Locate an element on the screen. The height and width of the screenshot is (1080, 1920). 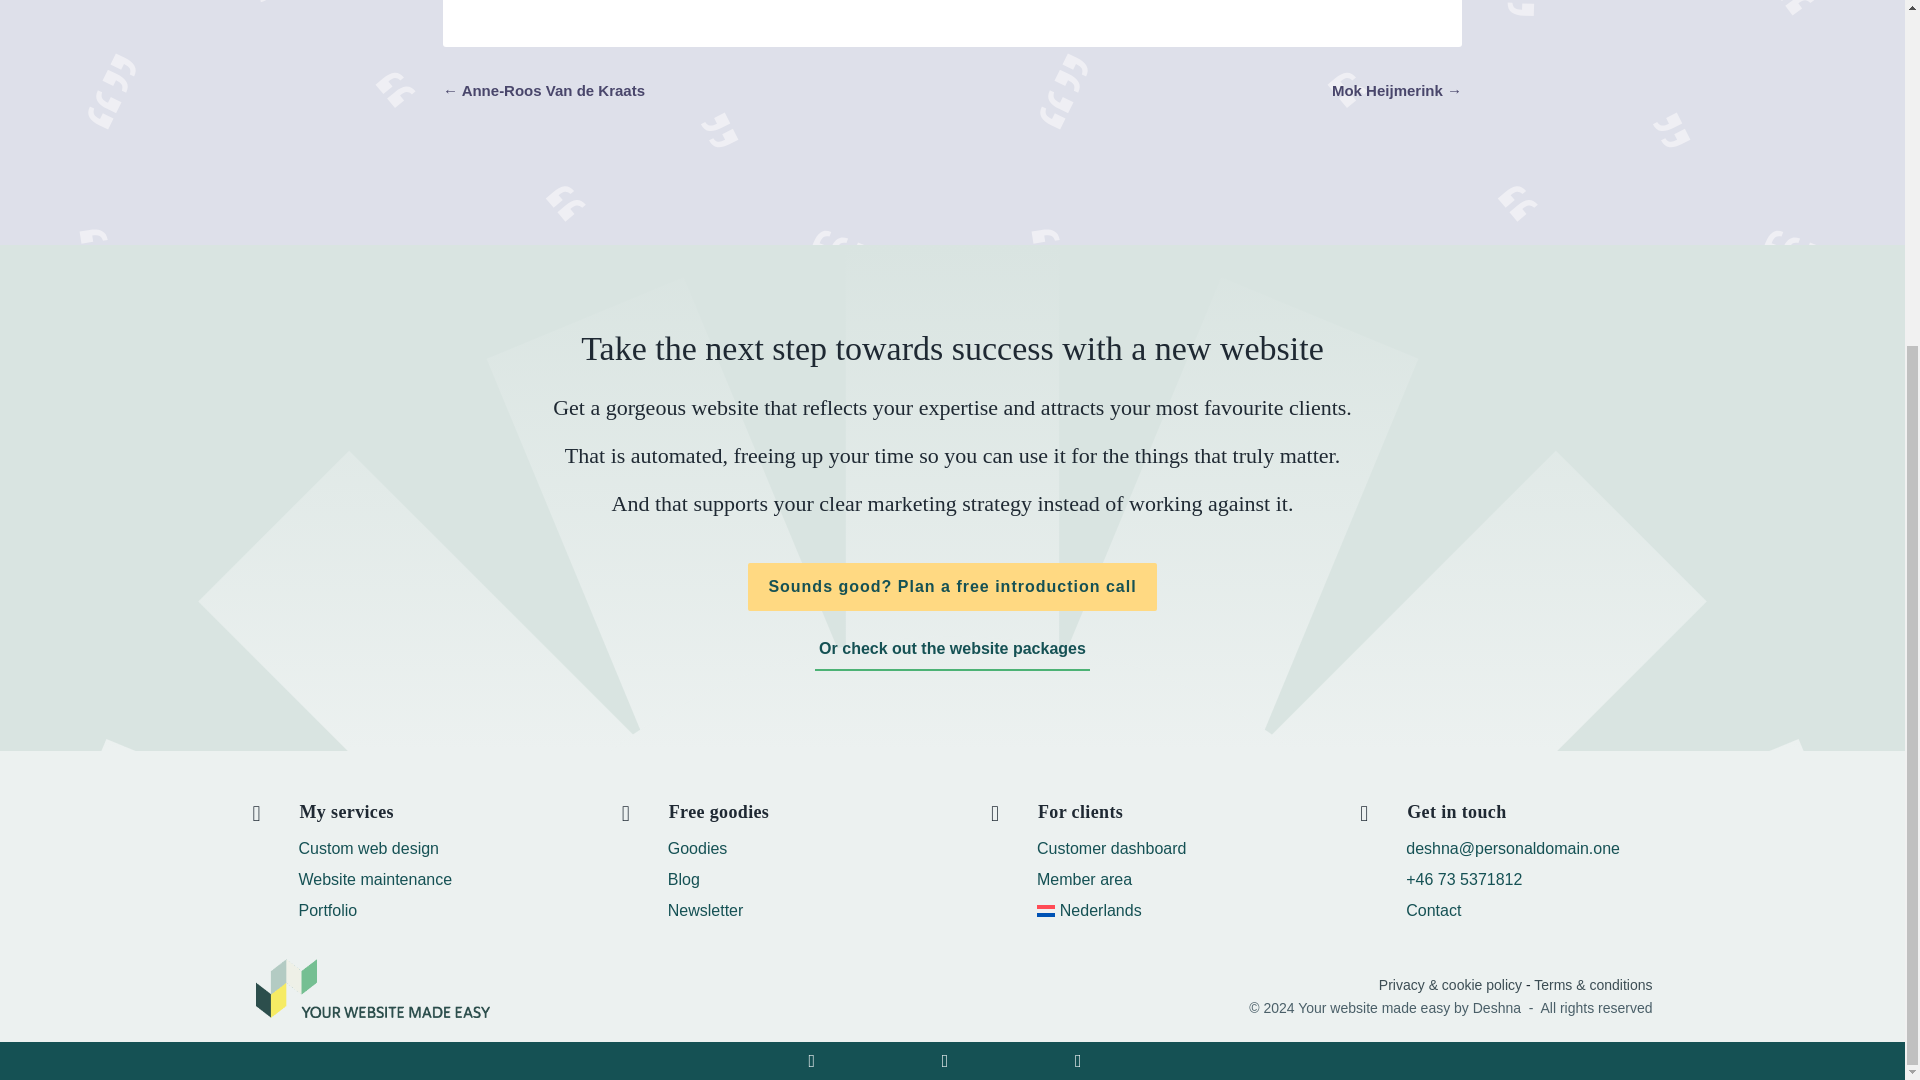
Your website made easy is located at coordinates (371, 988).